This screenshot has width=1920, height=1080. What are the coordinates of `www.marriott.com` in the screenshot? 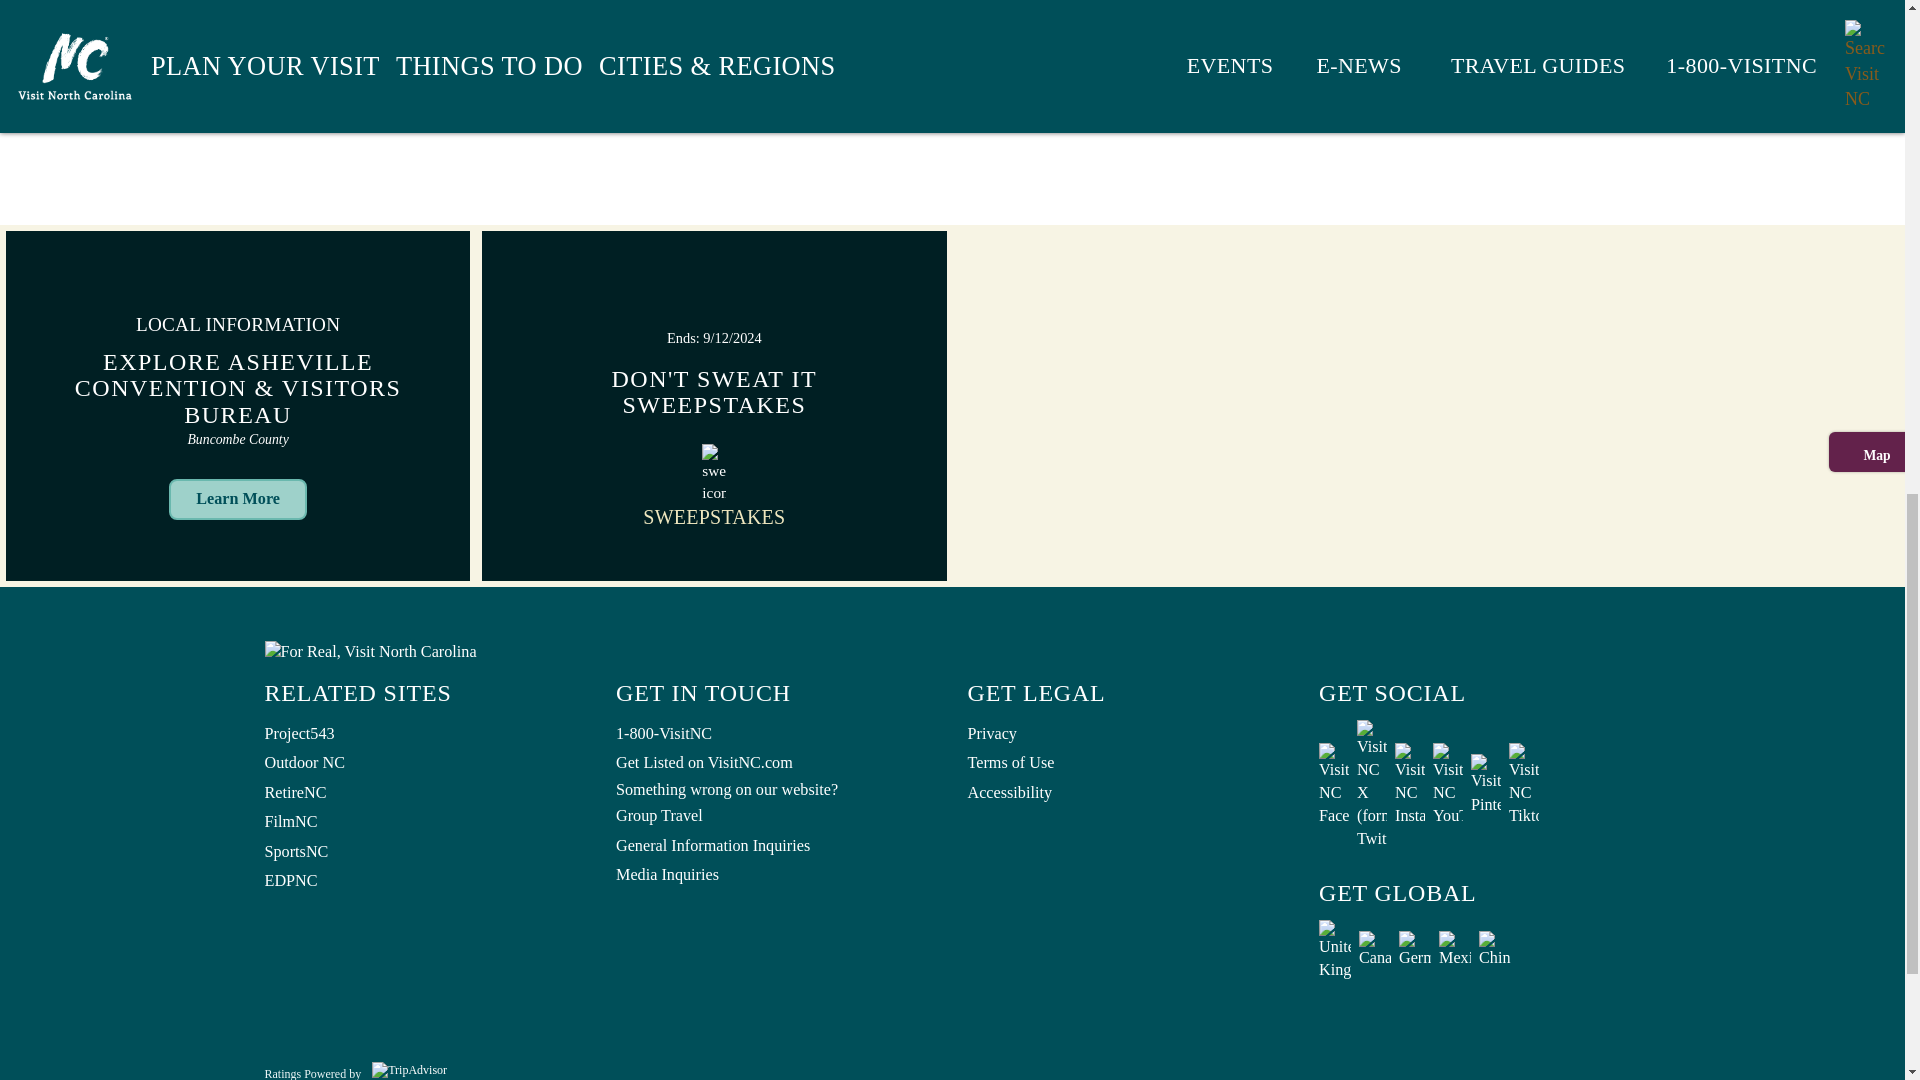 It's located at (1051, 2).